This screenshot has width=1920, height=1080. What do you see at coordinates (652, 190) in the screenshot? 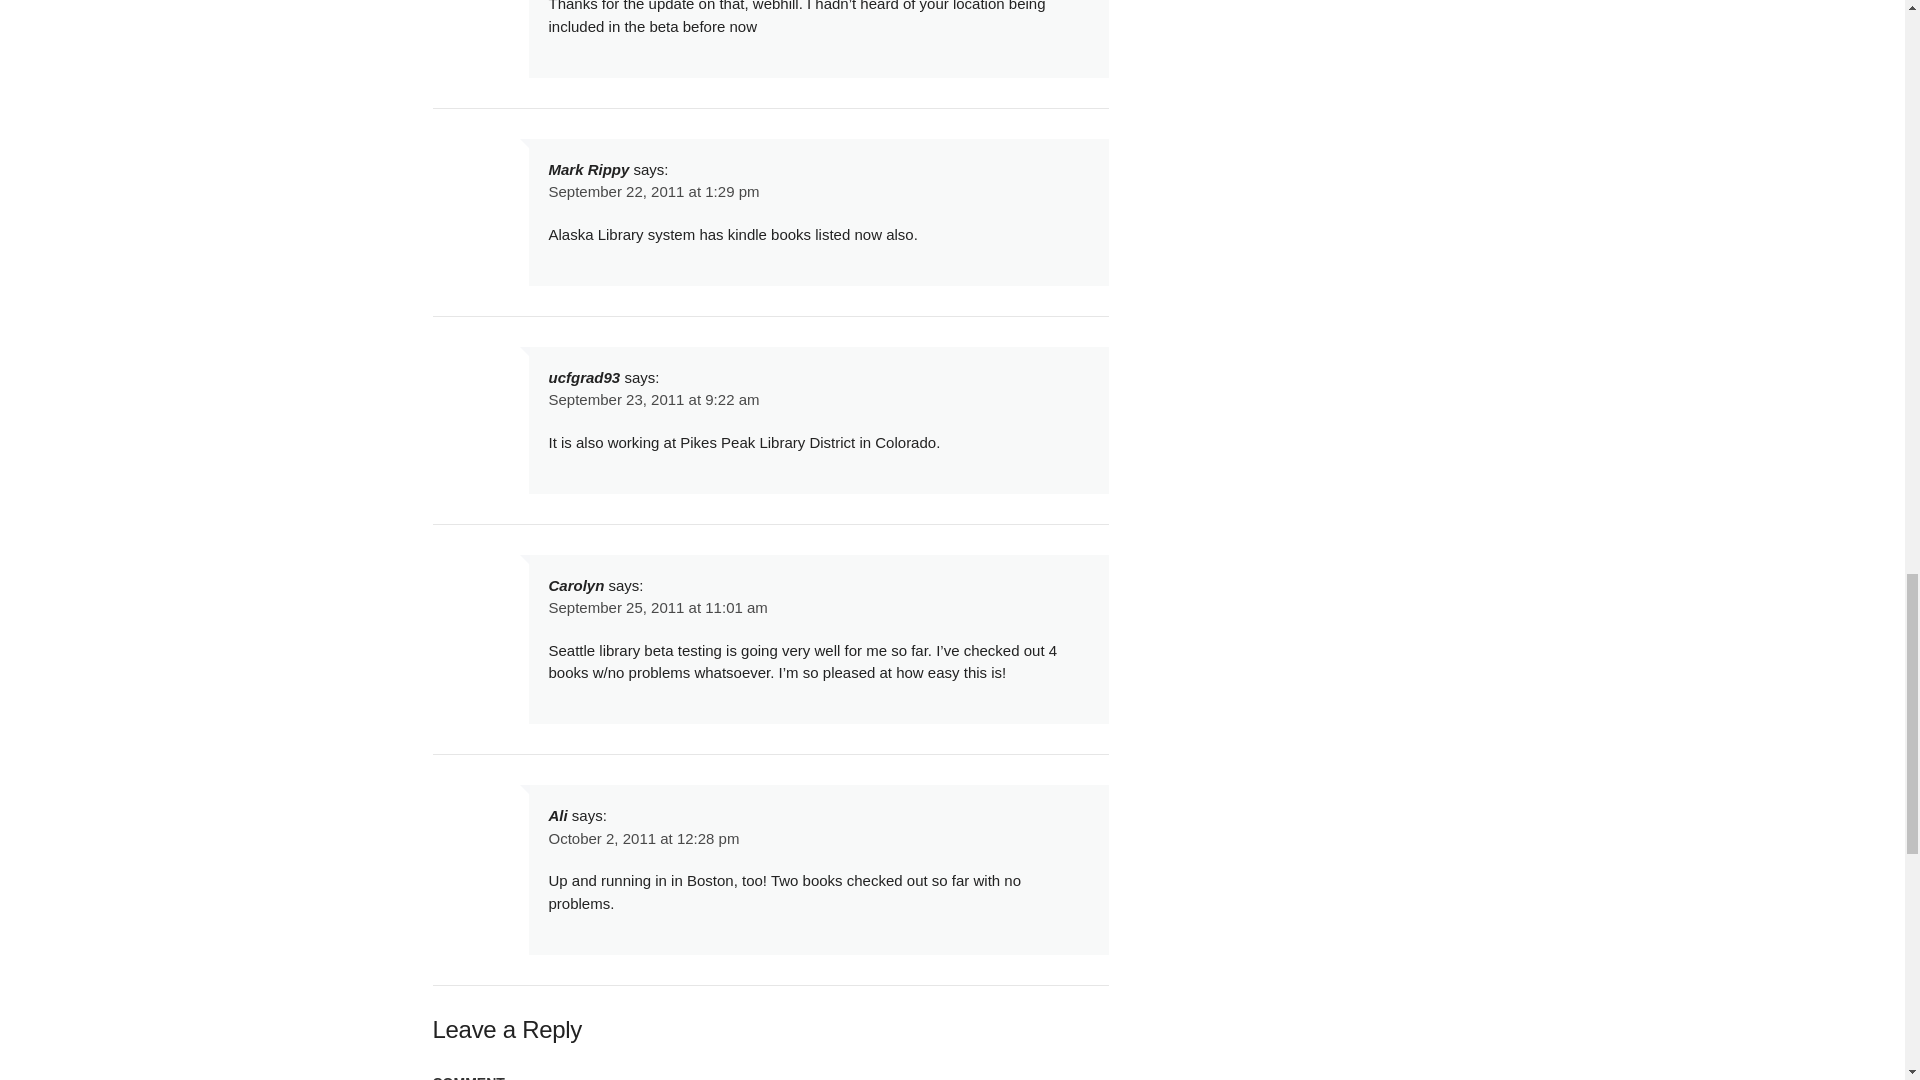
I see `September 22, 2011 at 1:29 pm` at bounding box center [652, 190].